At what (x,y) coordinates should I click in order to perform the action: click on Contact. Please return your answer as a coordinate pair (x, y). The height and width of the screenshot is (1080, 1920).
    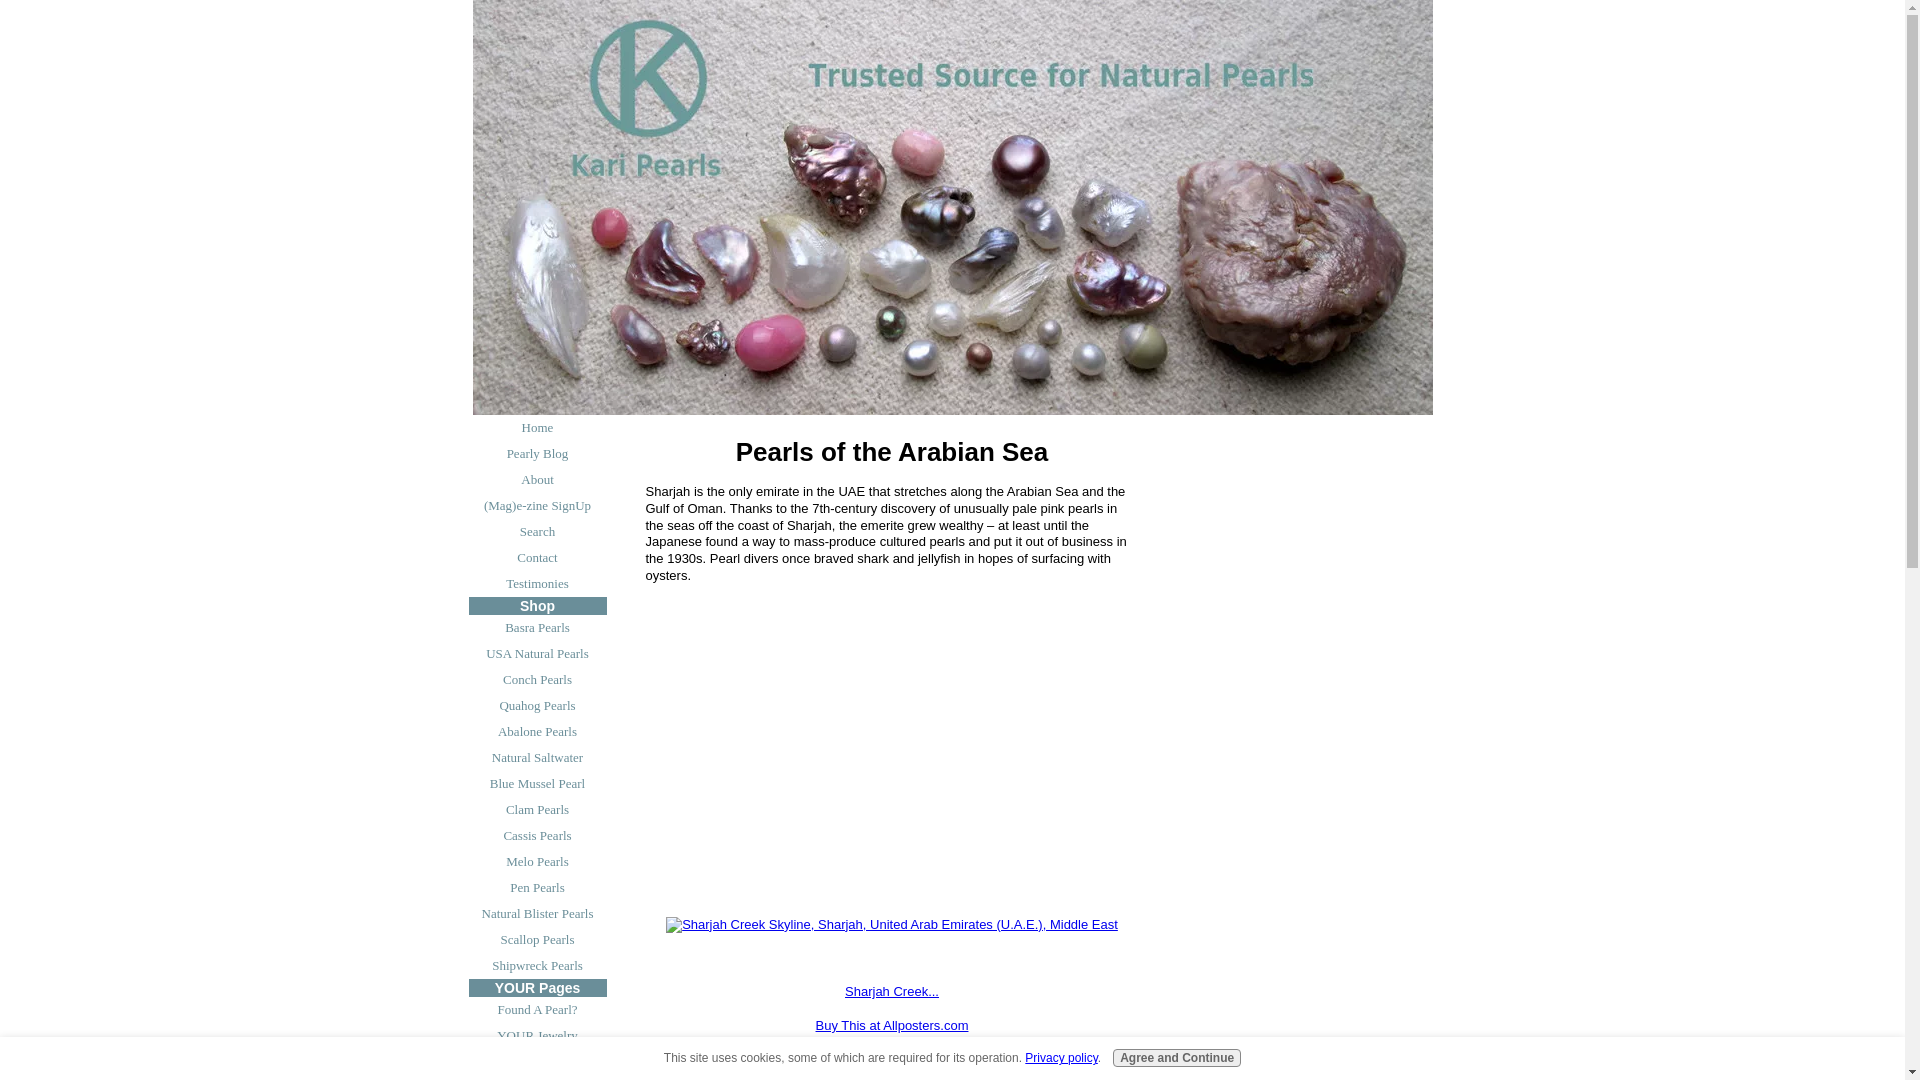
    Looking at the image, I should click on (537, 558).